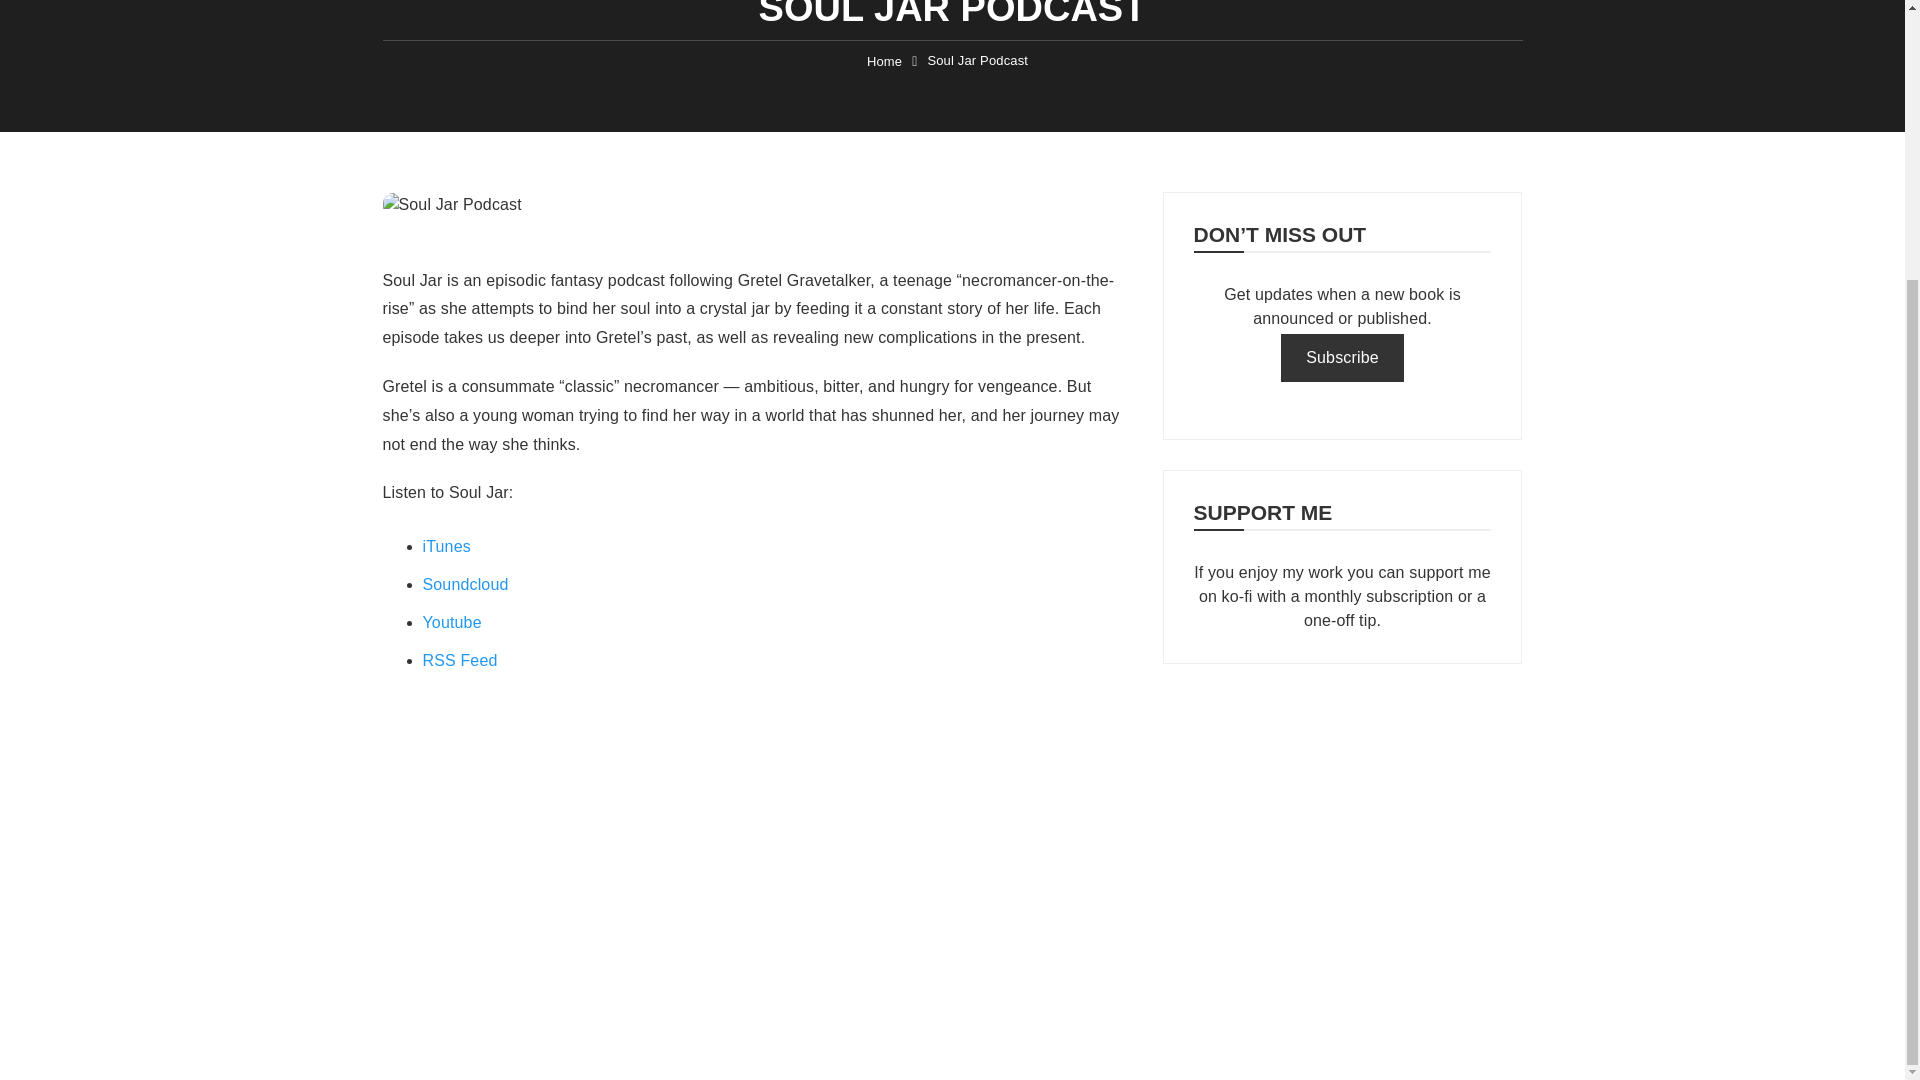 Image resolution: width=1920 pixels, height=1080 pixels. What do you see at coordinates (460, 660) in the screenshot?
I see `RSS Feed` at bounding box center [460, 660].